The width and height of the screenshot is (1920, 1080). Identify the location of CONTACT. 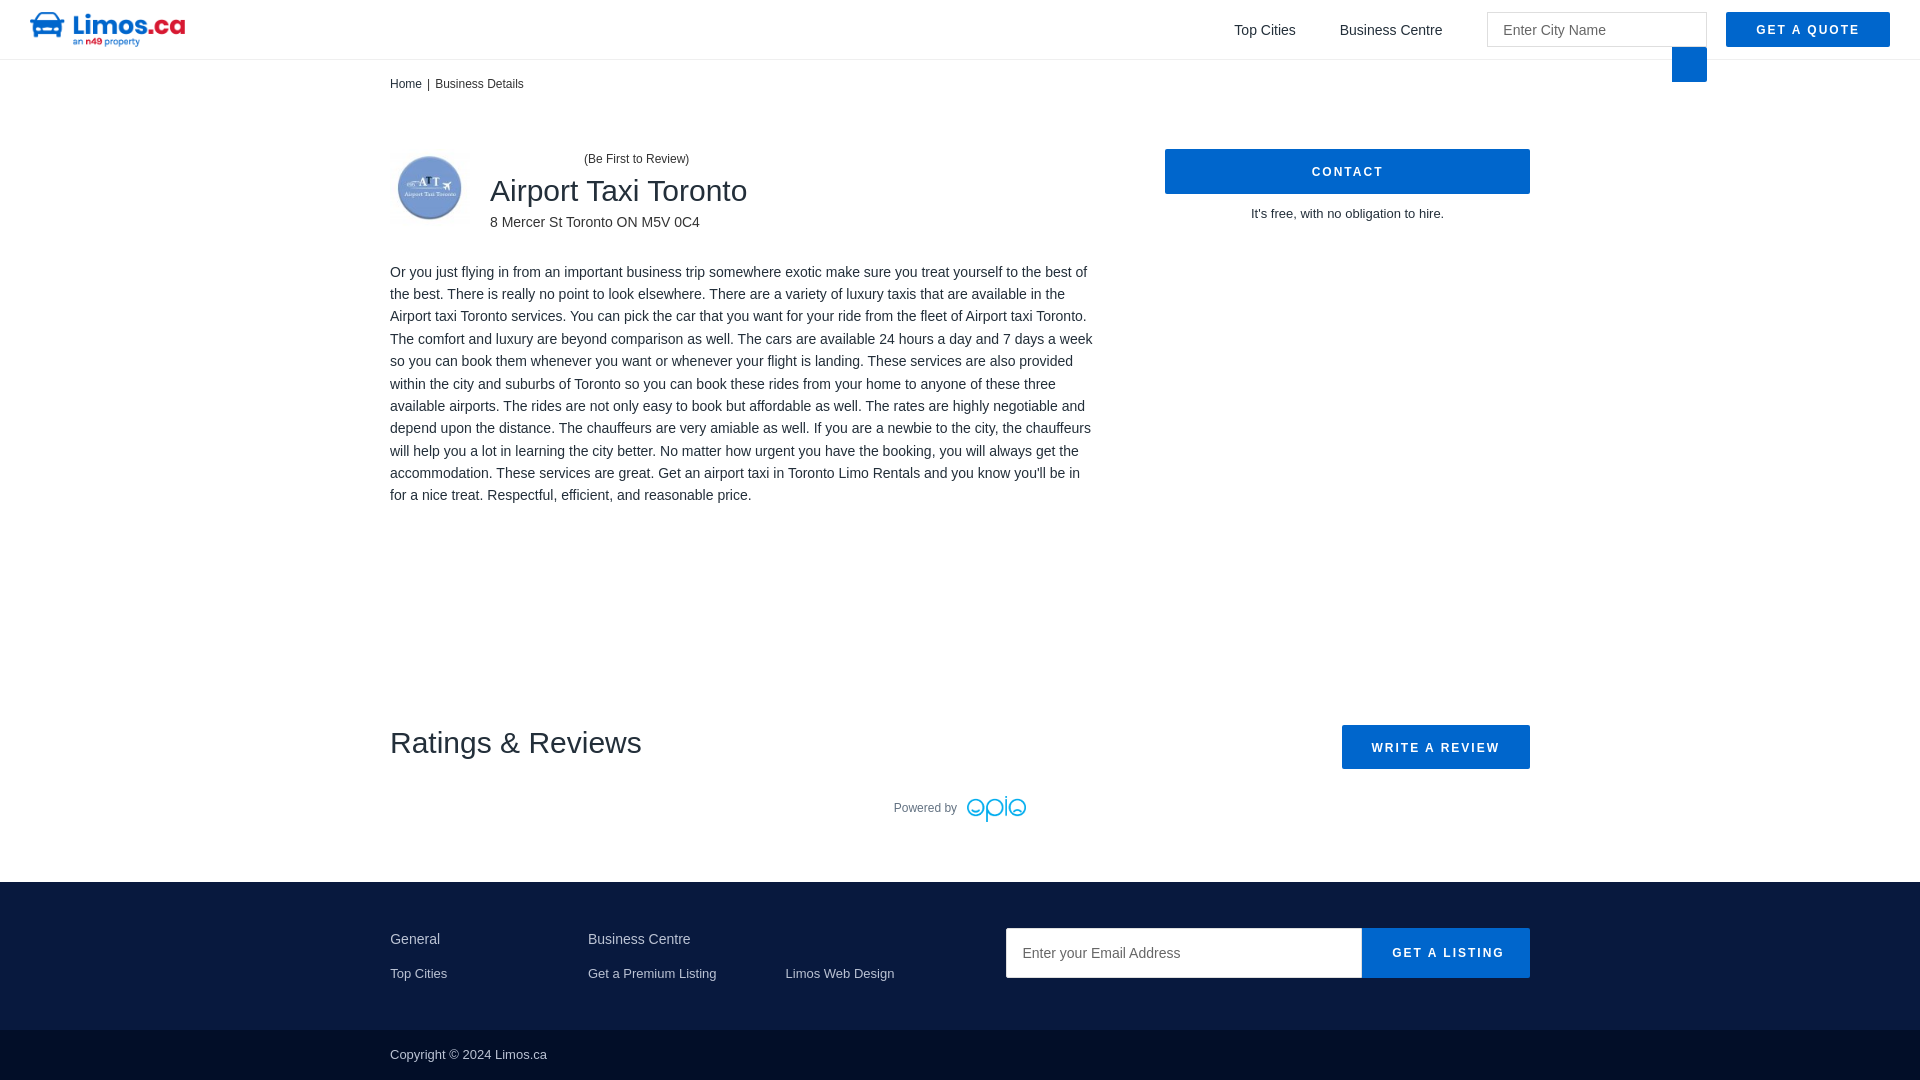
(1348, 172).